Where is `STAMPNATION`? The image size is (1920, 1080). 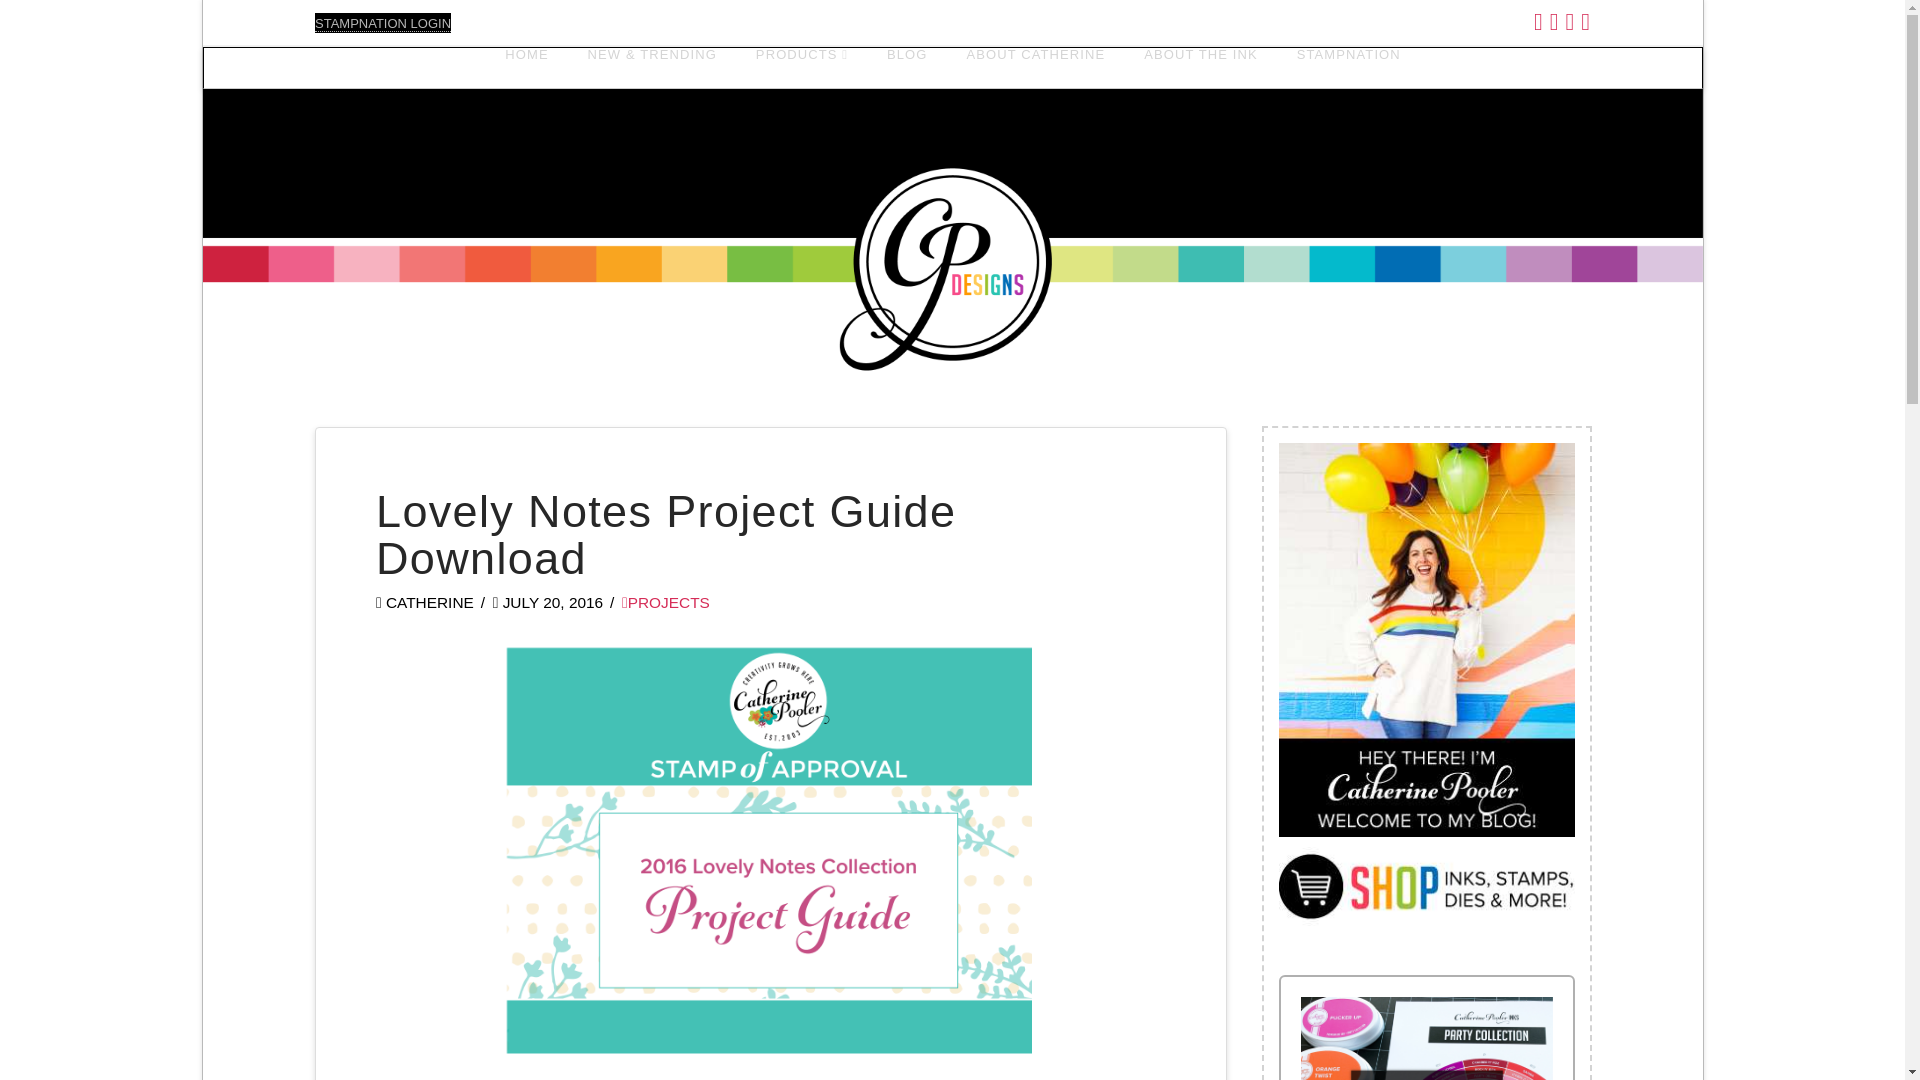
STAMPNATION is located at coordinates (1348, 67).